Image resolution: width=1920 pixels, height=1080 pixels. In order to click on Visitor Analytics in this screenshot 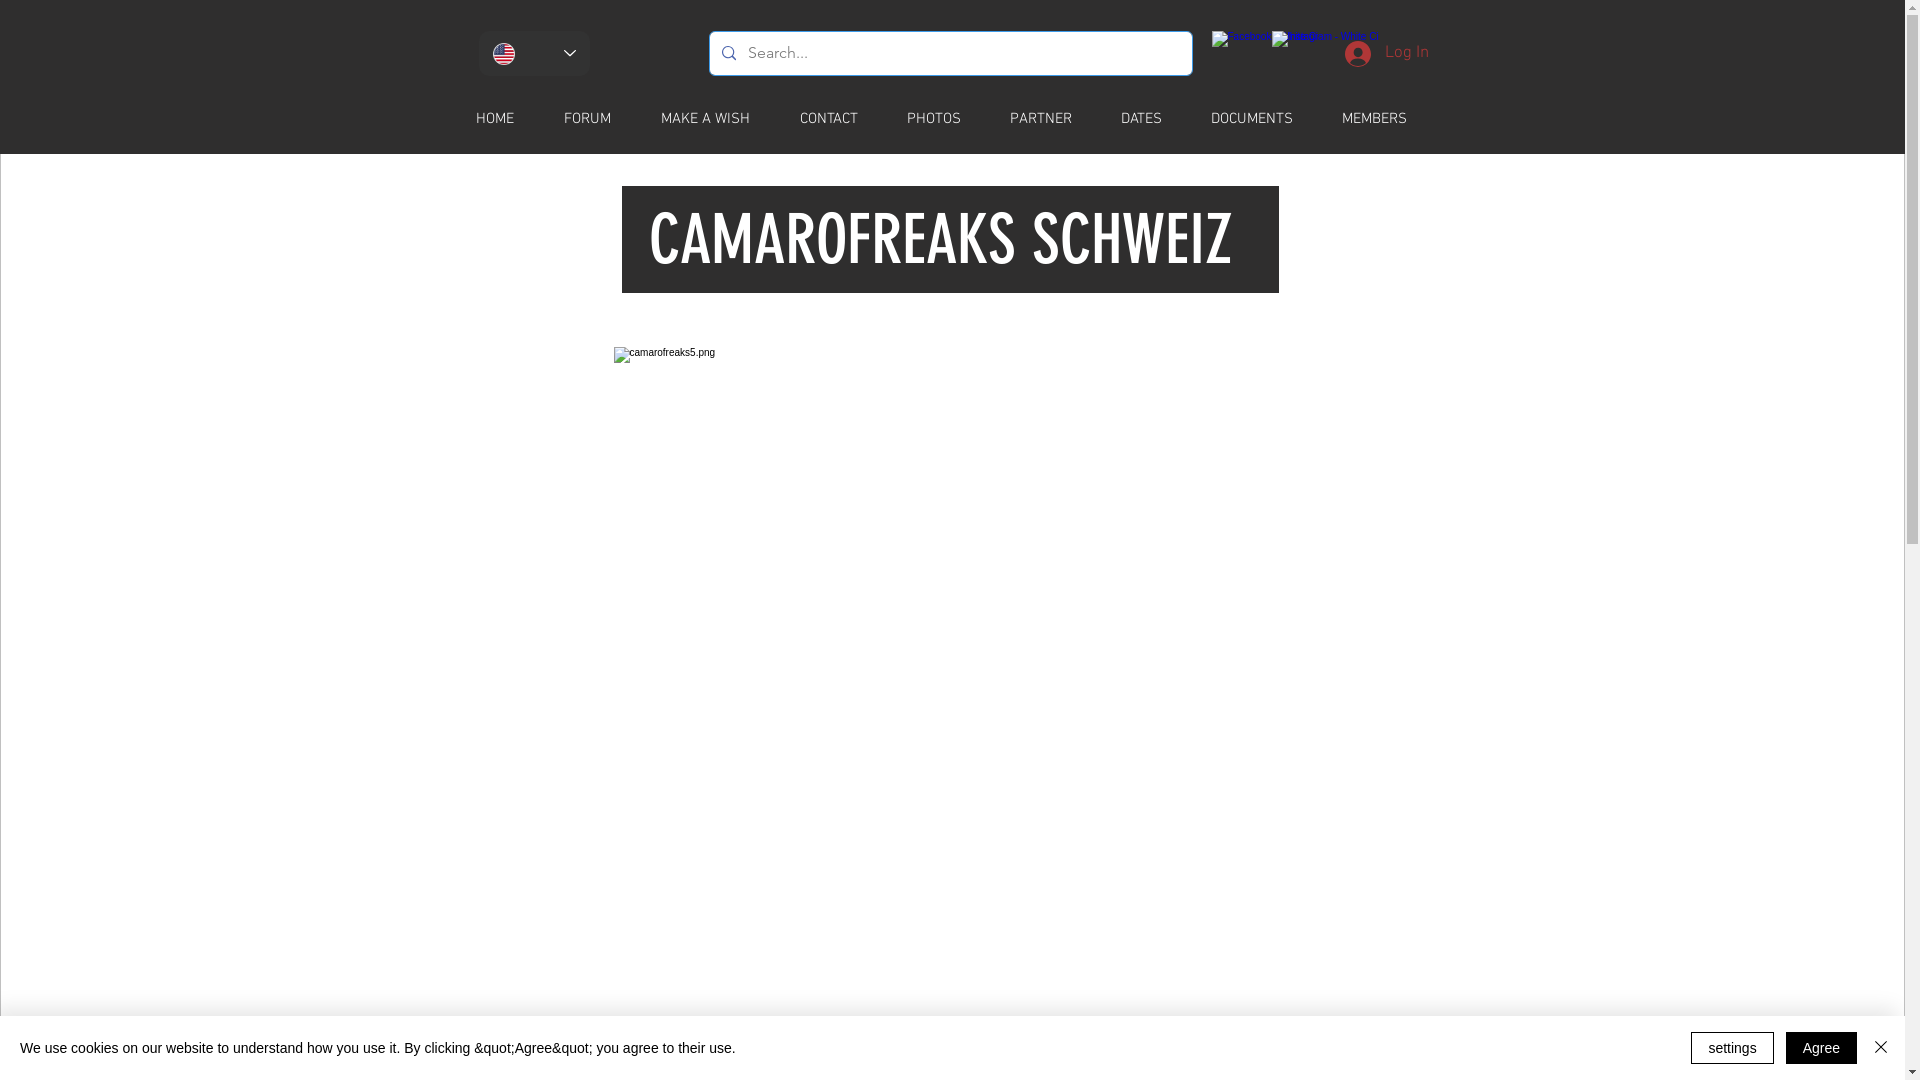, I will do `click(604, 834)`.